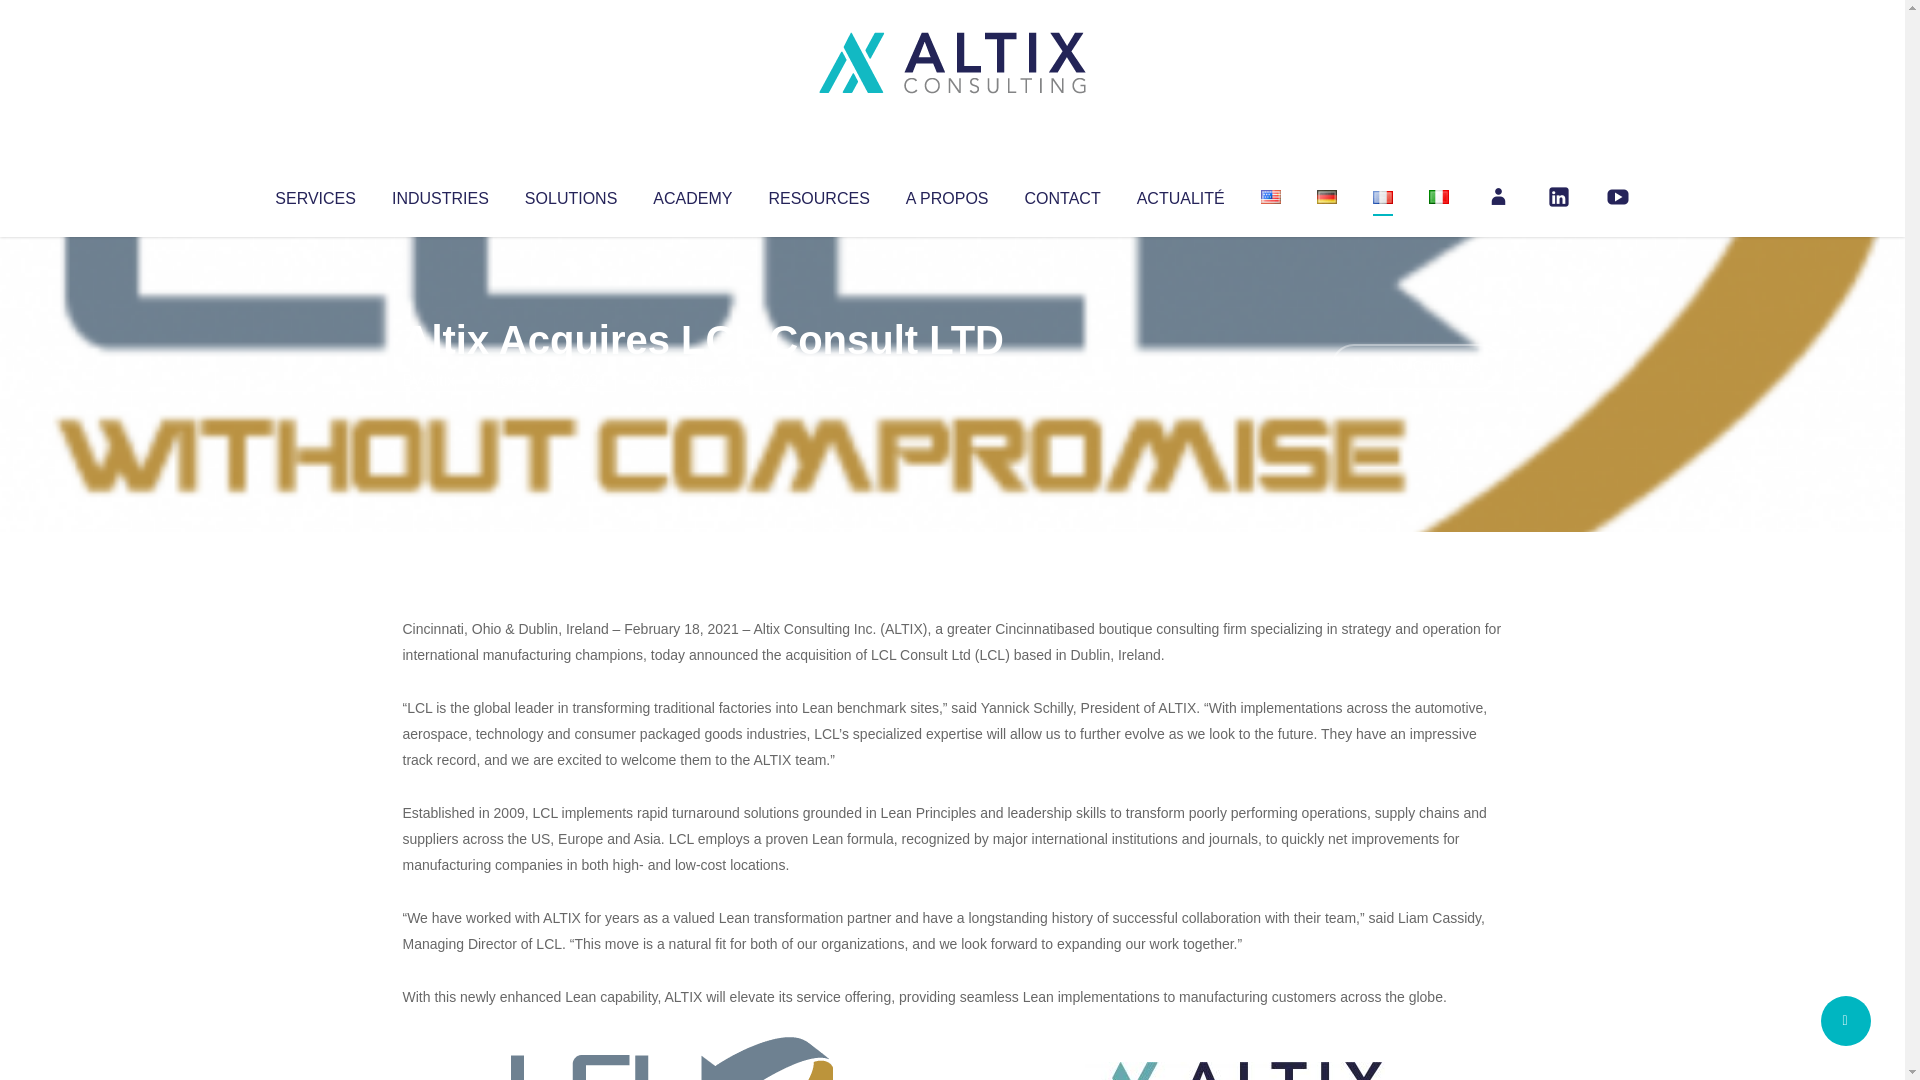  What do you see at coordinates (818, 194) in the screenshot?
I see `RESOURCES` at bounding box center [818, 194].